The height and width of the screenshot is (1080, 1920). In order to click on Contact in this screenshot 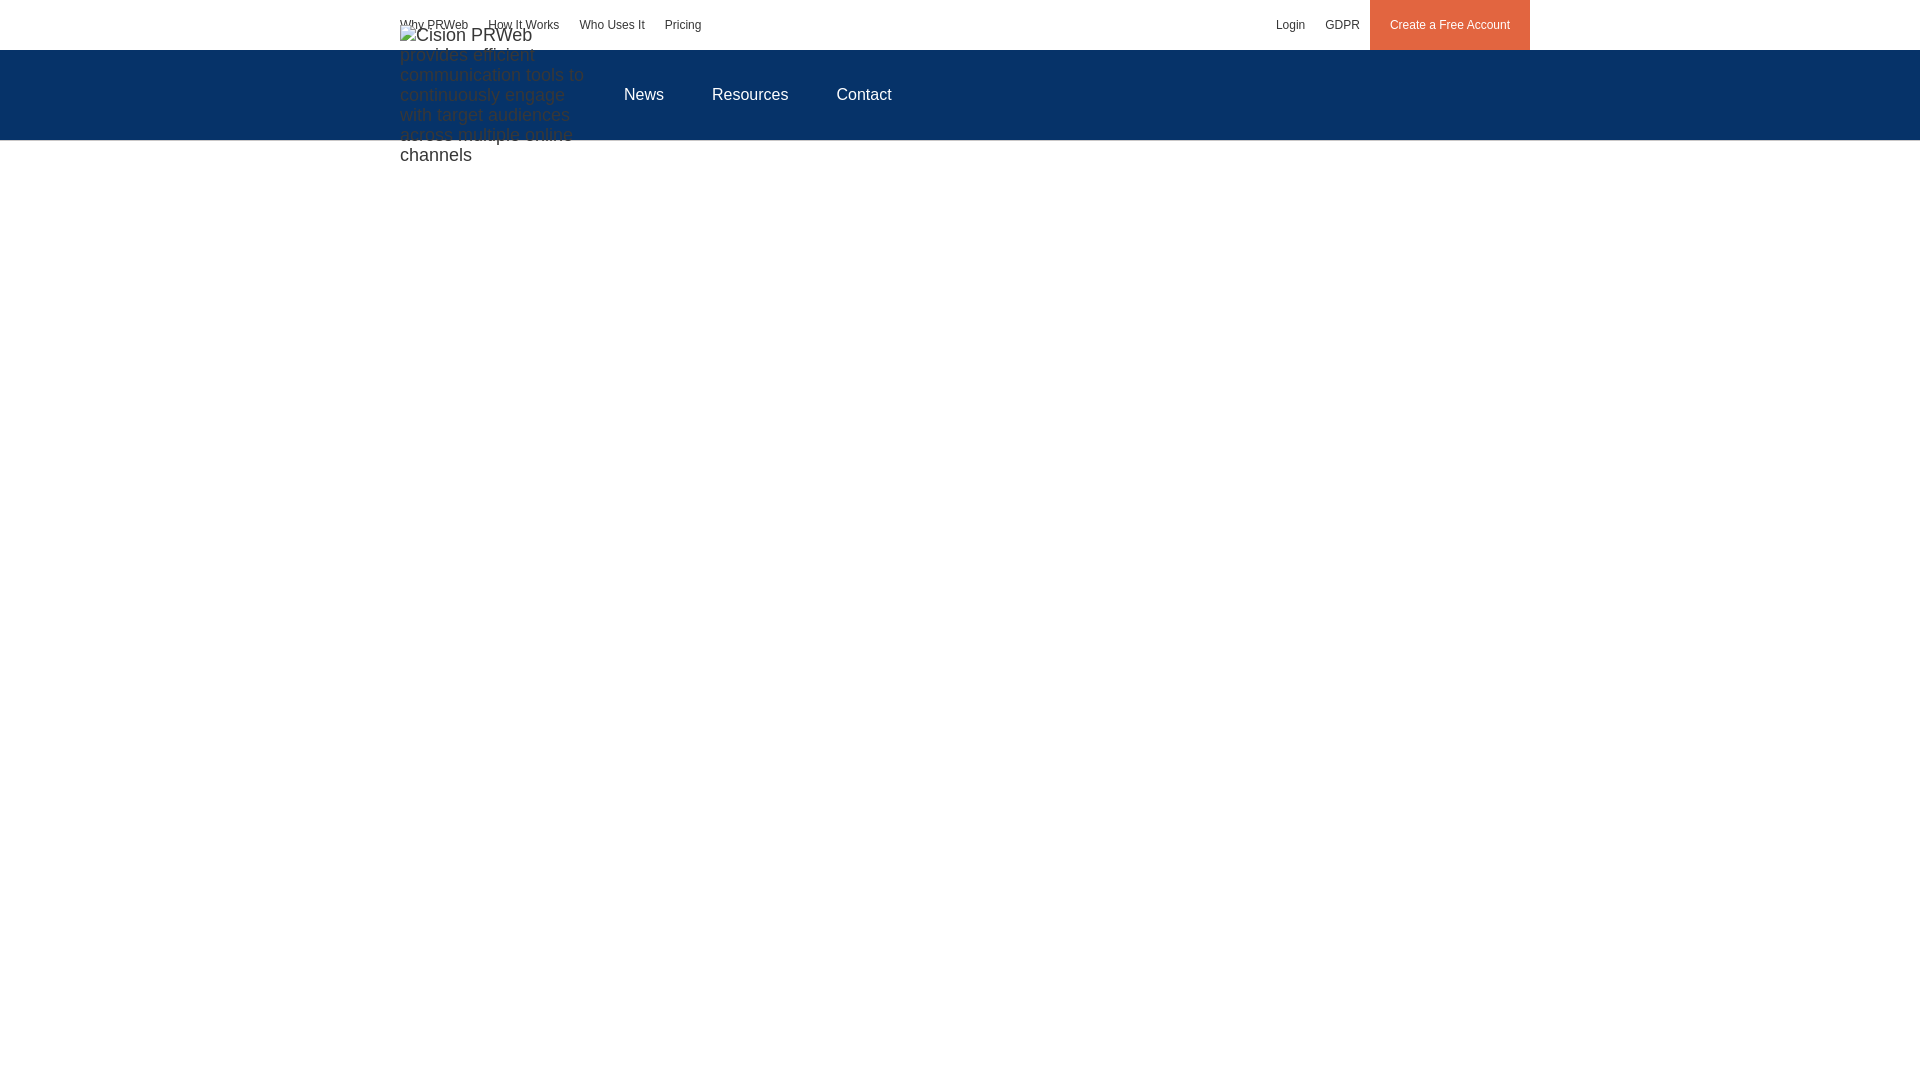, I will do `click(864, 94)`.